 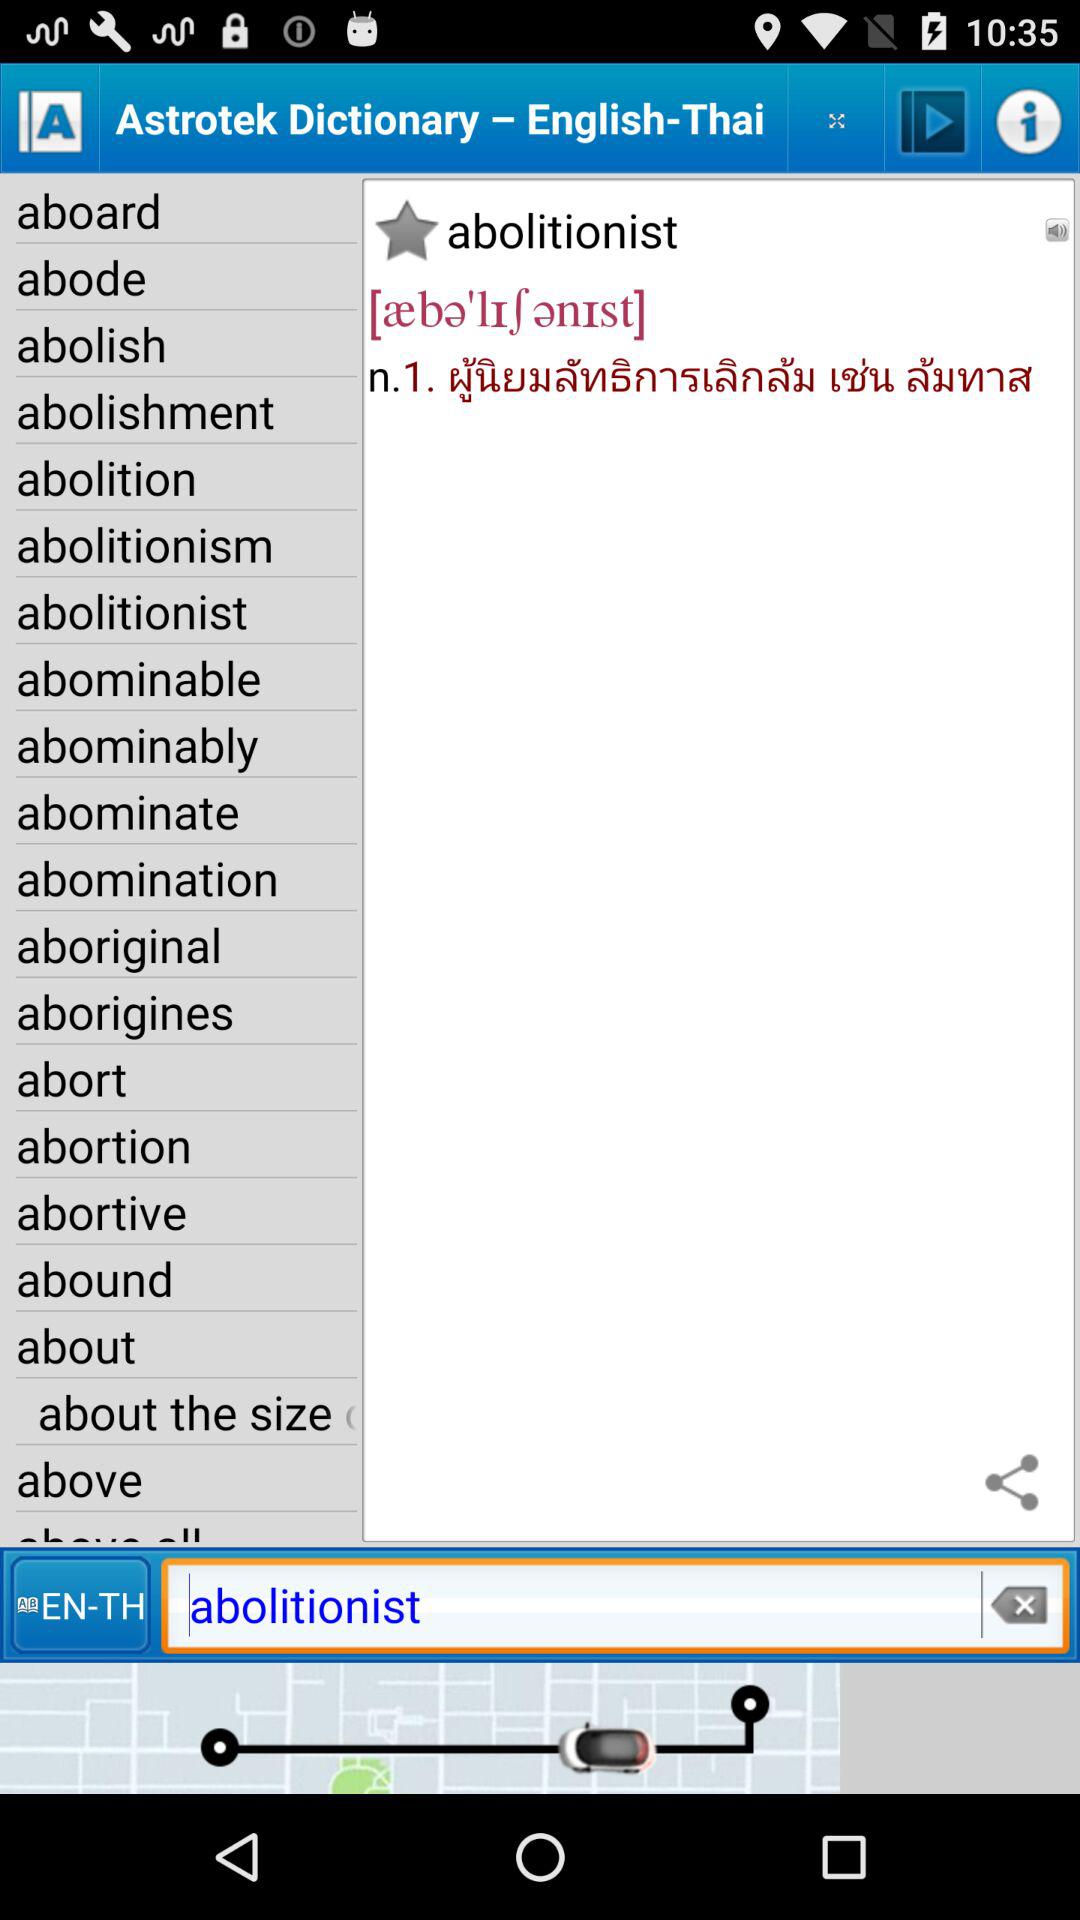 I want to click on press app next to abolitionist item, so click(x=1057, y=230).